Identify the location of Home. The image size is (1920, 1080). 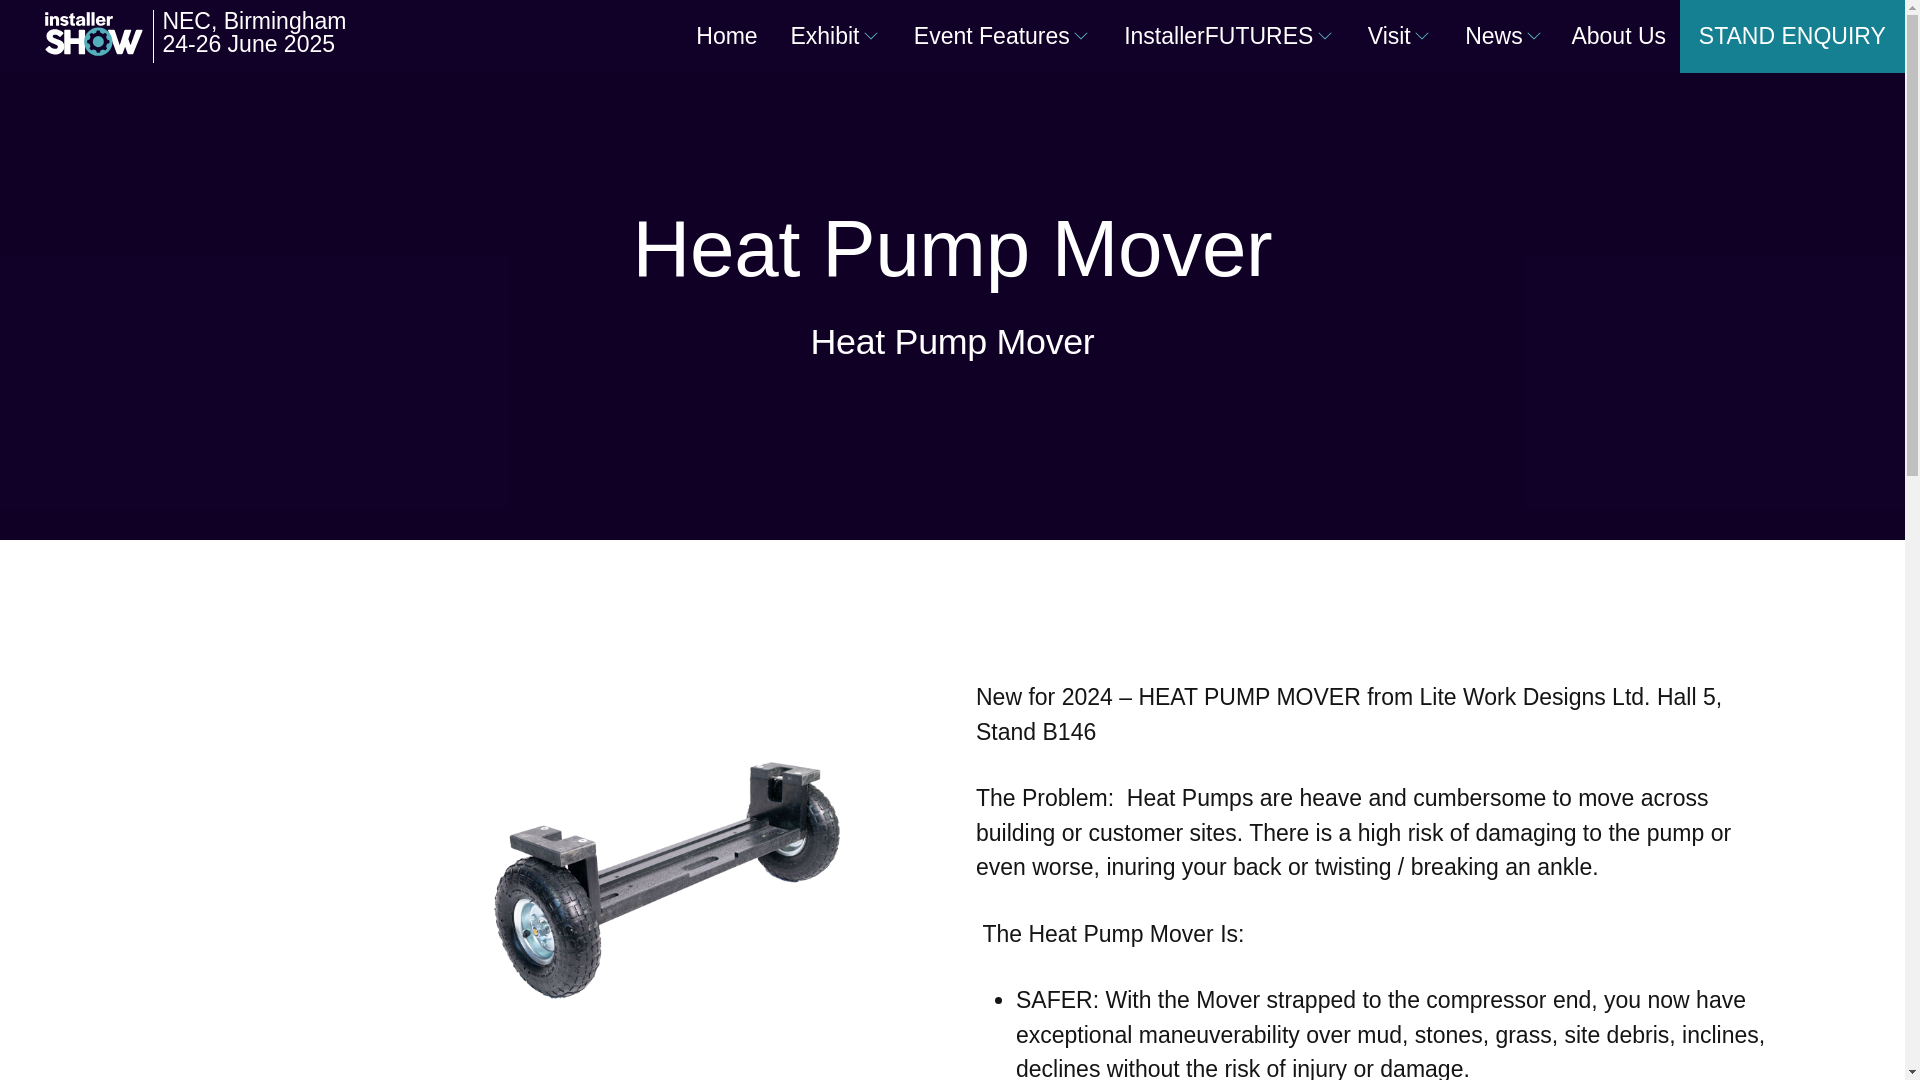
(726, 36).